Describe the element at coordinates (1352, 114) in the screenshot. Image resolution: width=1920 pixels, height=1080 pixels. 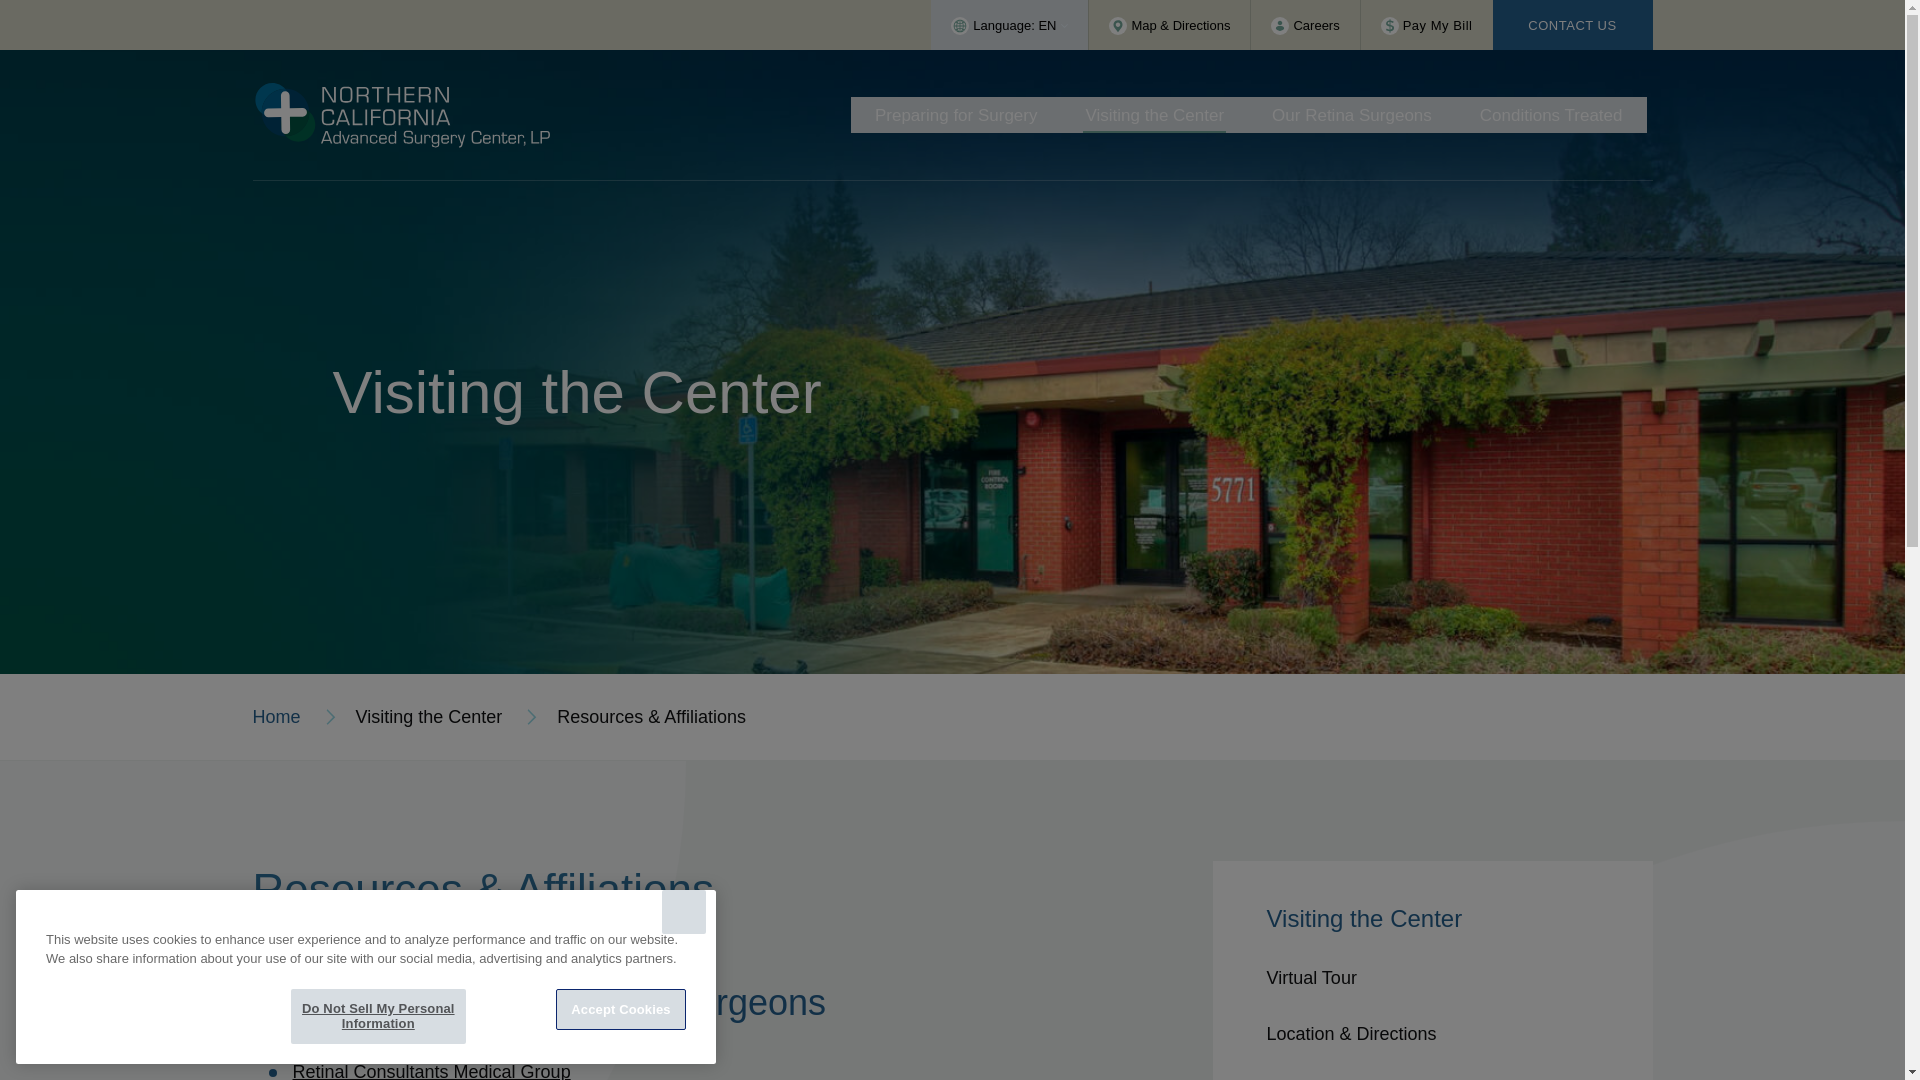
I see `Our Retina Surgeons` at that location.